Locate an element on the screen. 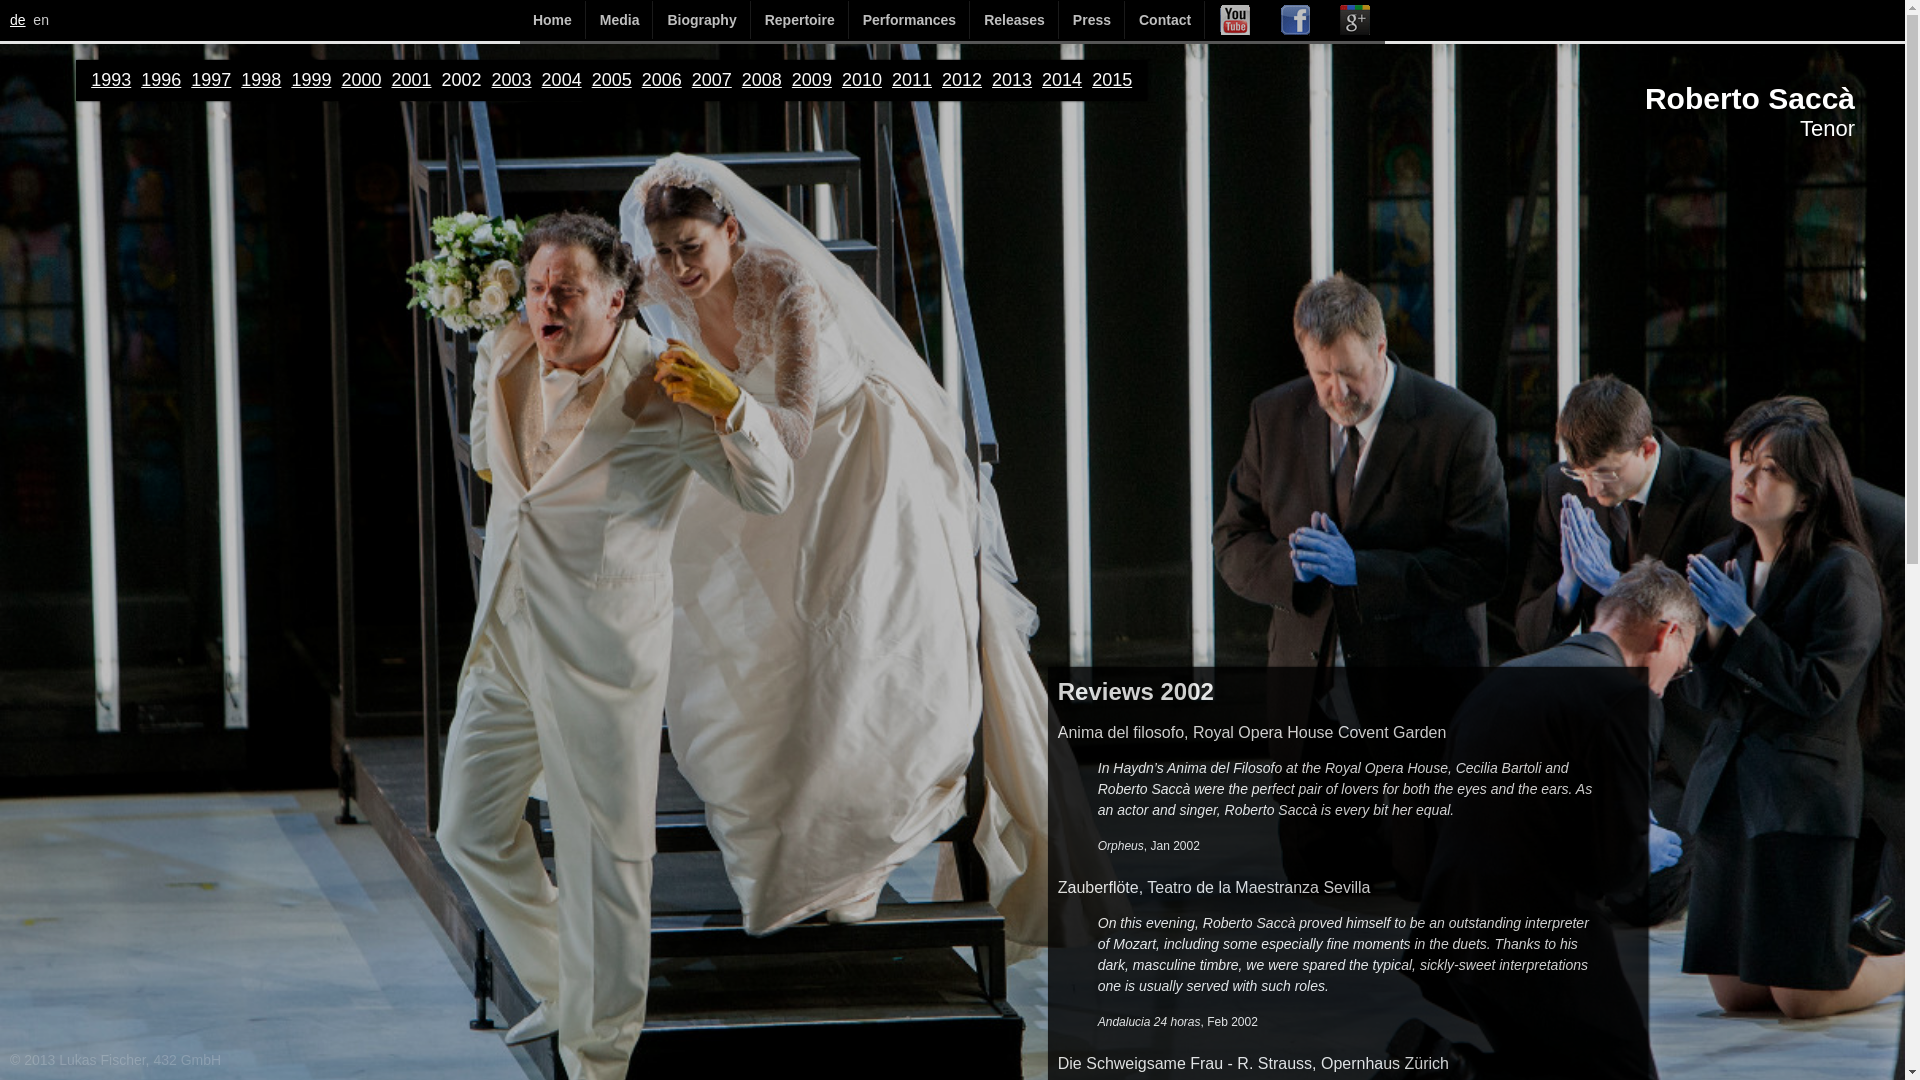 The width and height of the screenshot is (1920, 1080). 2011 is located at coordinates (912, 80).